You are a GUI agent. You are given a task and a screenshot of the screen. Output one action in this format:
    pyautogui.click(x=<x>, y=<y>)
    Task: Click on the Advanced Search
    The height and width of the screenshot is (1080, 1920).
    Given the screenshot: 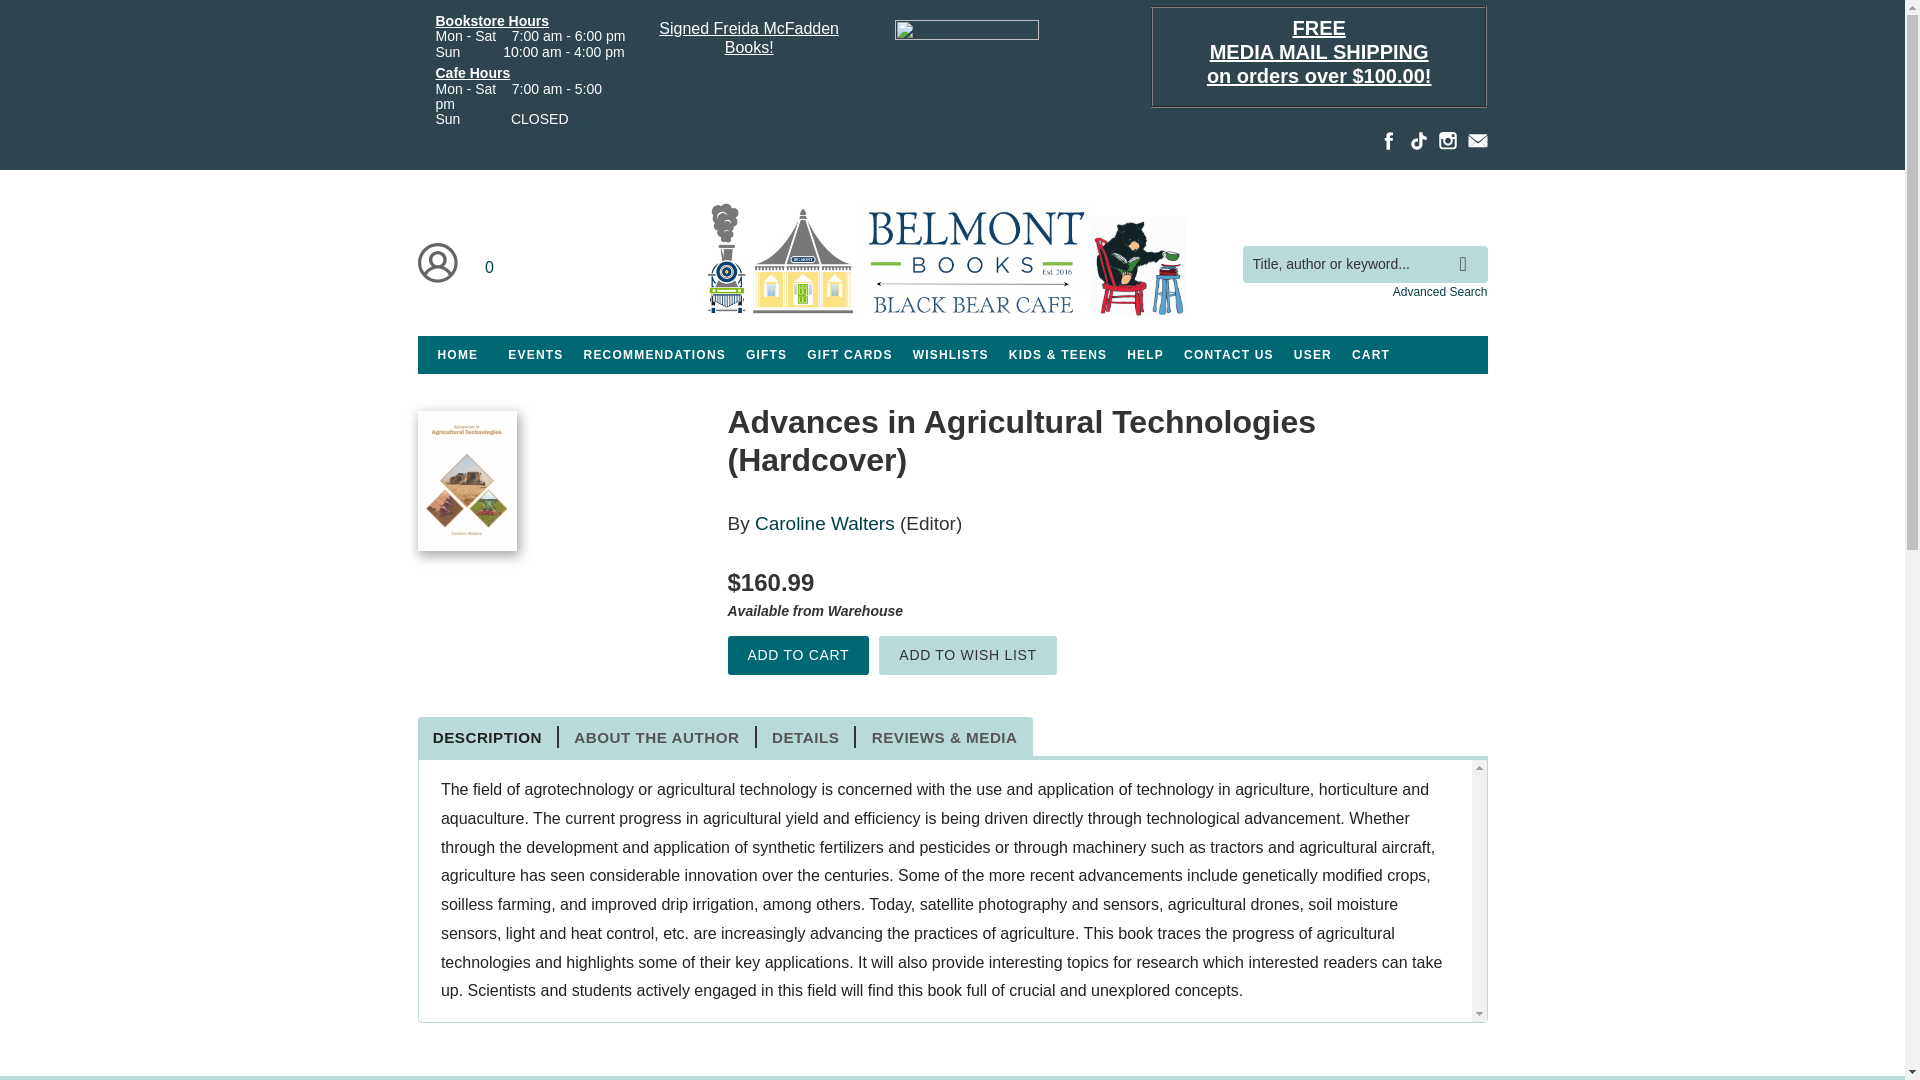 What is the action you would take?
    pyautogui.click(x=1440, y=292)
    